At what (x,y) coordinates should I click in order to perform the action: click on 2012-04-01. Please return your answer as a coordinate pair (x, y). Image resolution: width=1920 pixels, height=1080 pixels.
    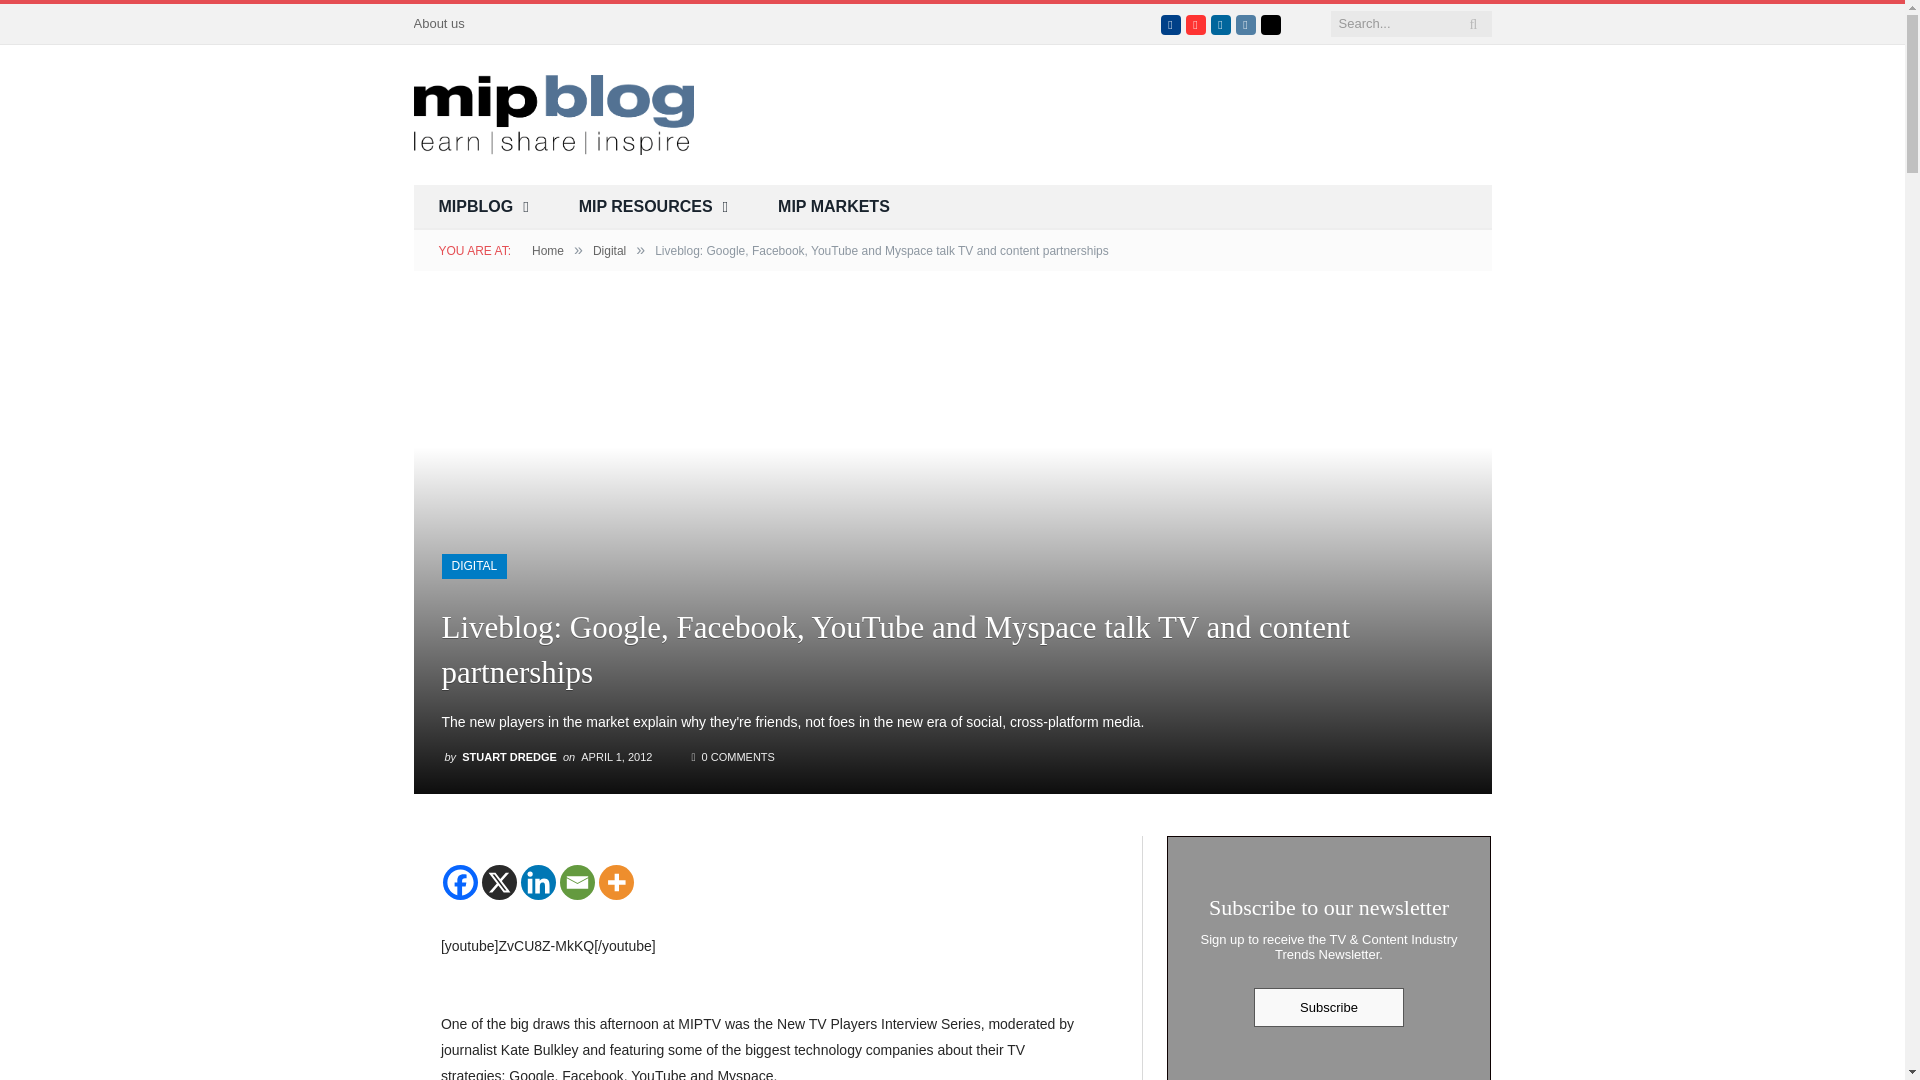
    Looking at the image, I should click on (616, 756).